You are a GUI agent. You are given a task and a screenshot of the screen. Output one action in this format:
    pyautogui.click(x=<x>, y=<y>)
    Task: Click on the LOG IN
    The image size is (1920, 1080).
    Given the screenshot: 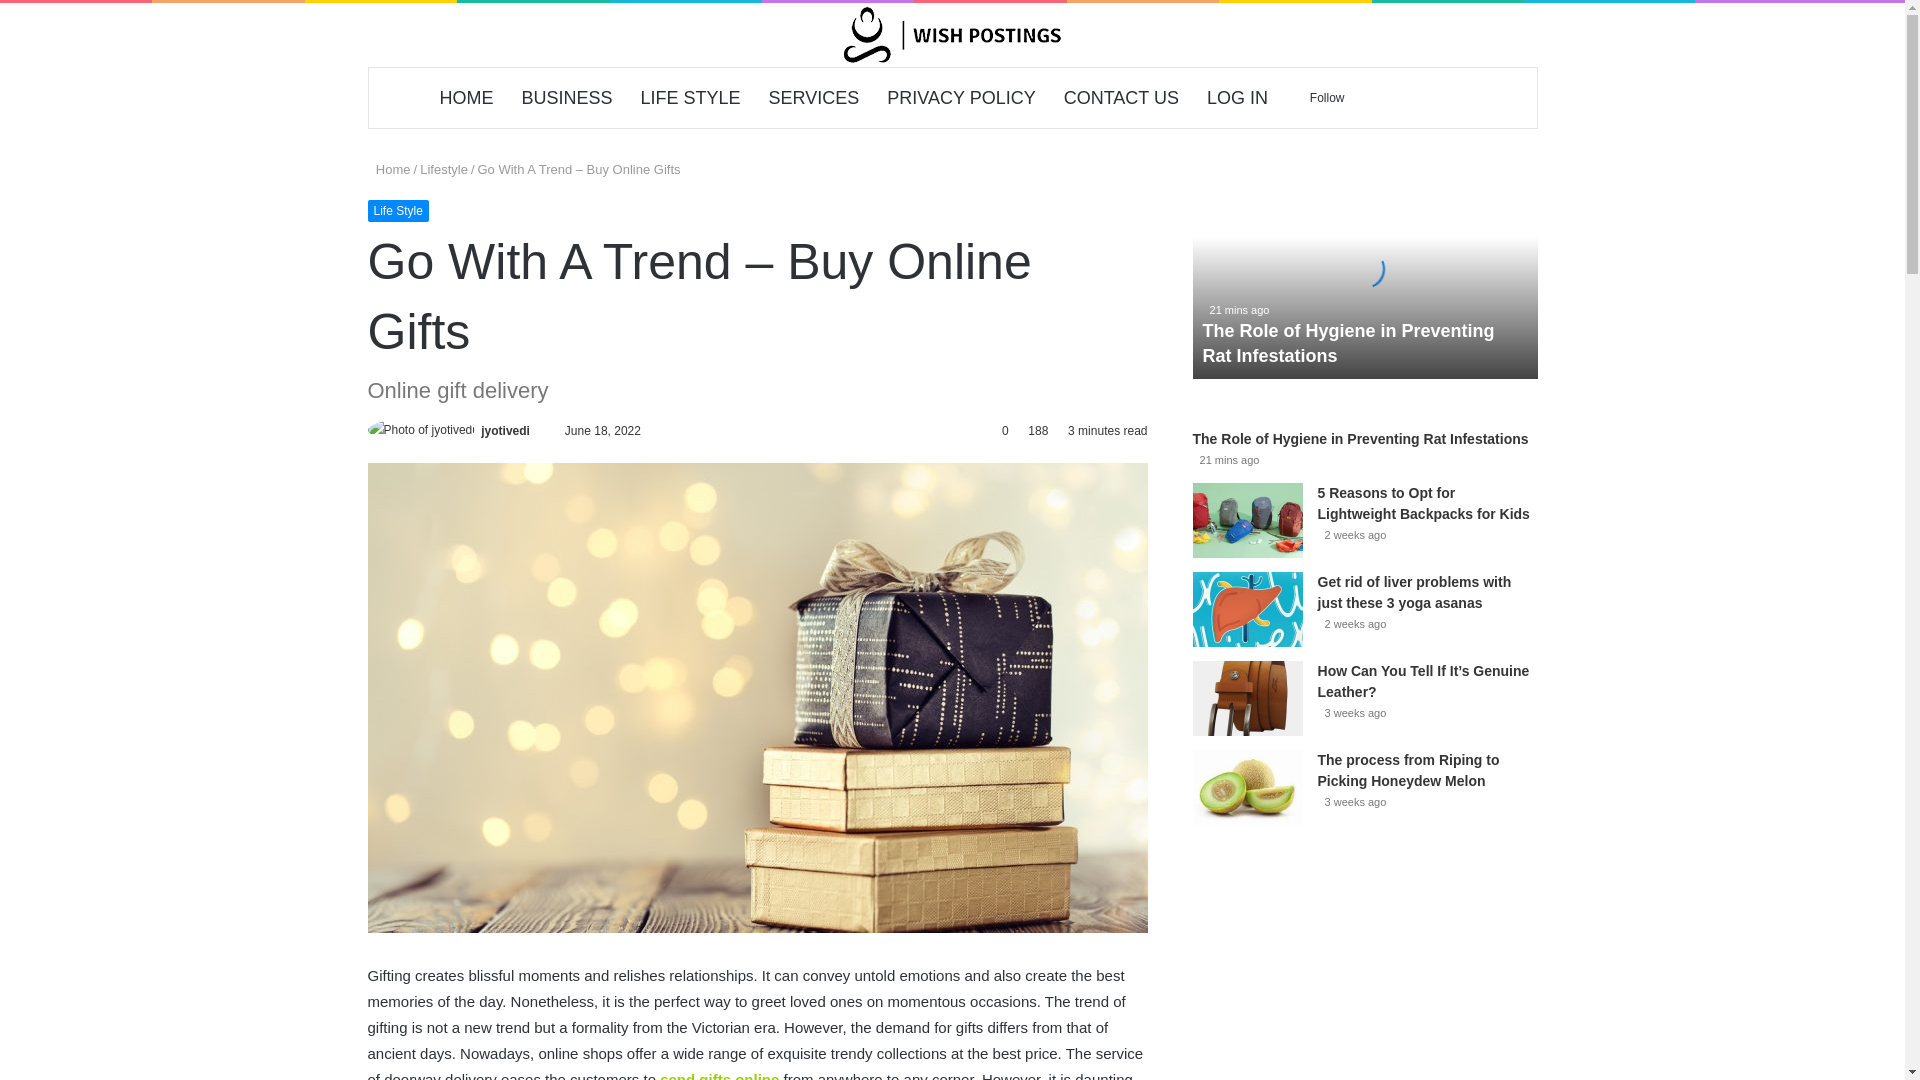 What is the action you would take?
    pyautogui.click(x=1237, y=98)
    